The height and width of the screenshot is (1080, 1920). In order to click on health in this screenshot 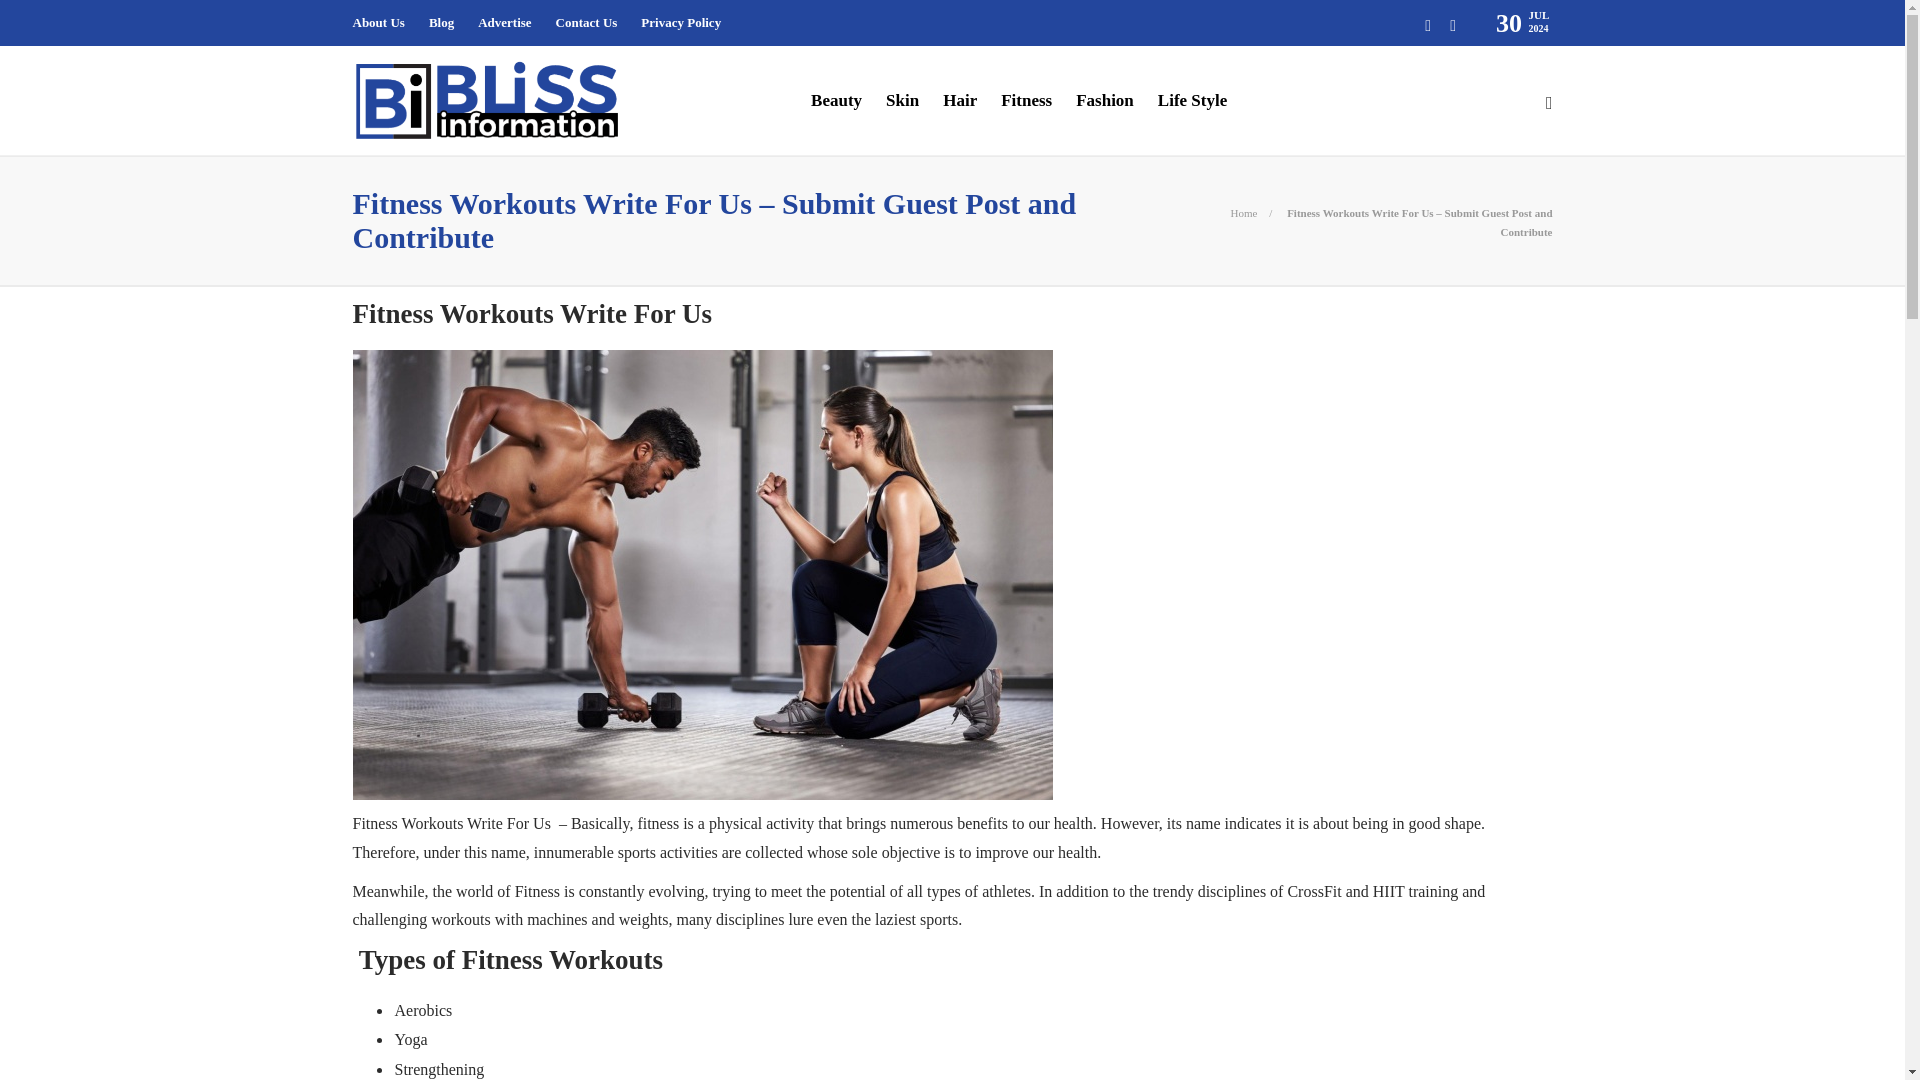, I will do `click(1076, 852)`.